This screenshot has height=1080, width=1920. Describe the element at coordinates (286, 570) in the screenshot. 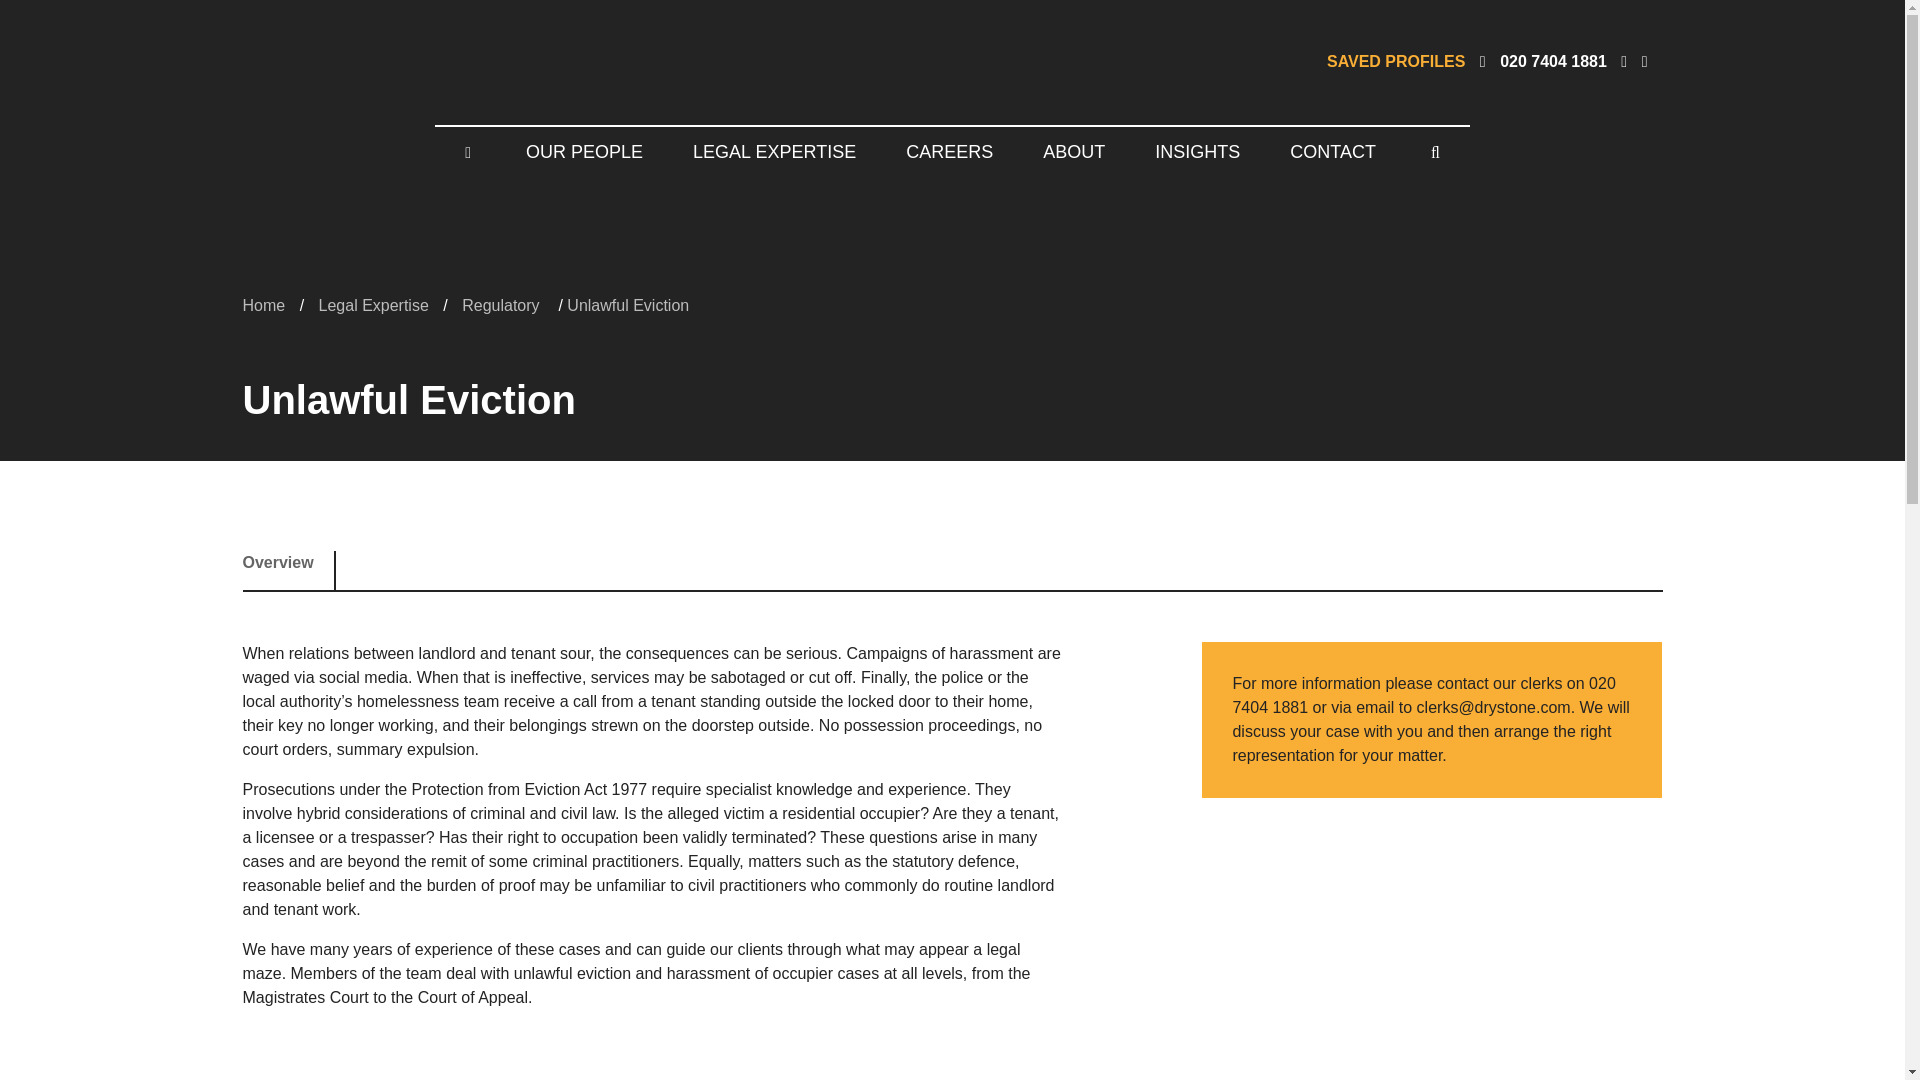

I see `Unlawful Eviction Overview` at that location.